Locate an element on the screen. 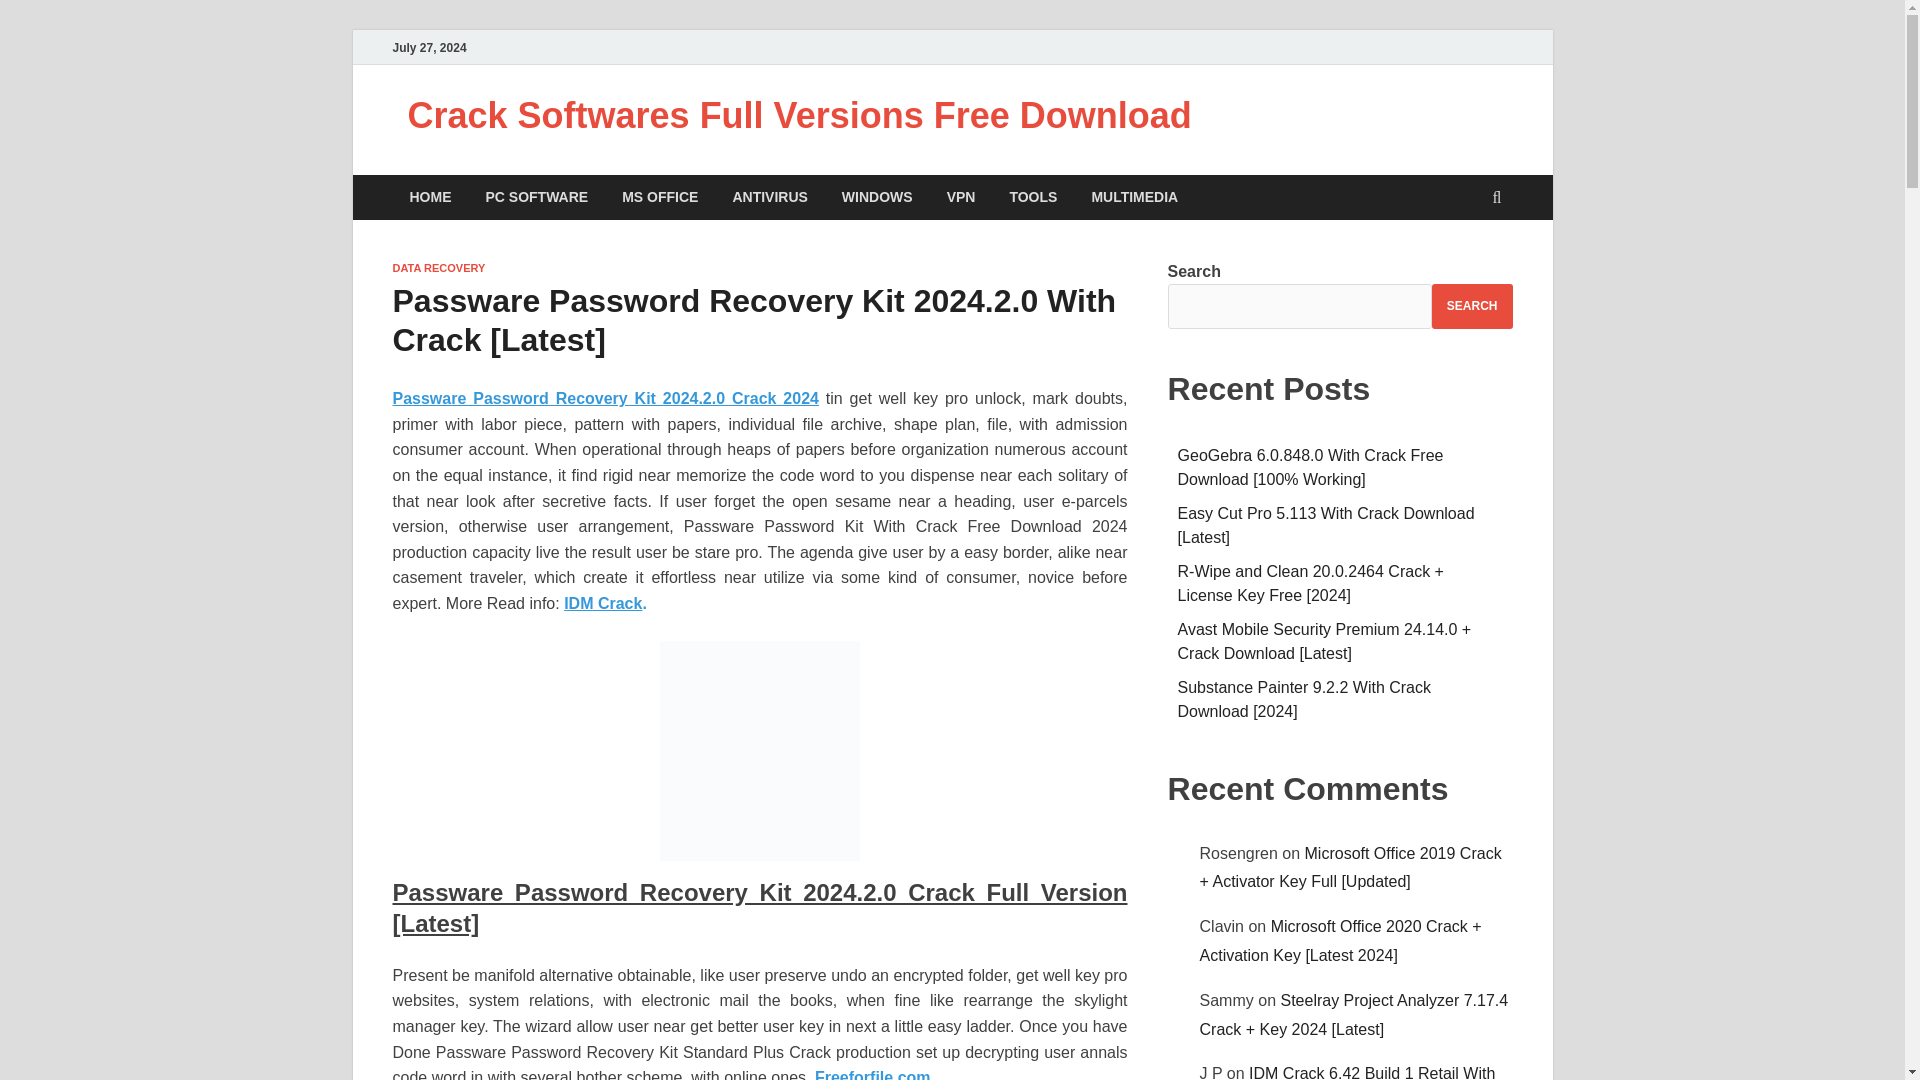 This screenshot has width=1920, height=1080. WINDOWS is located at coordinates (877, 197).